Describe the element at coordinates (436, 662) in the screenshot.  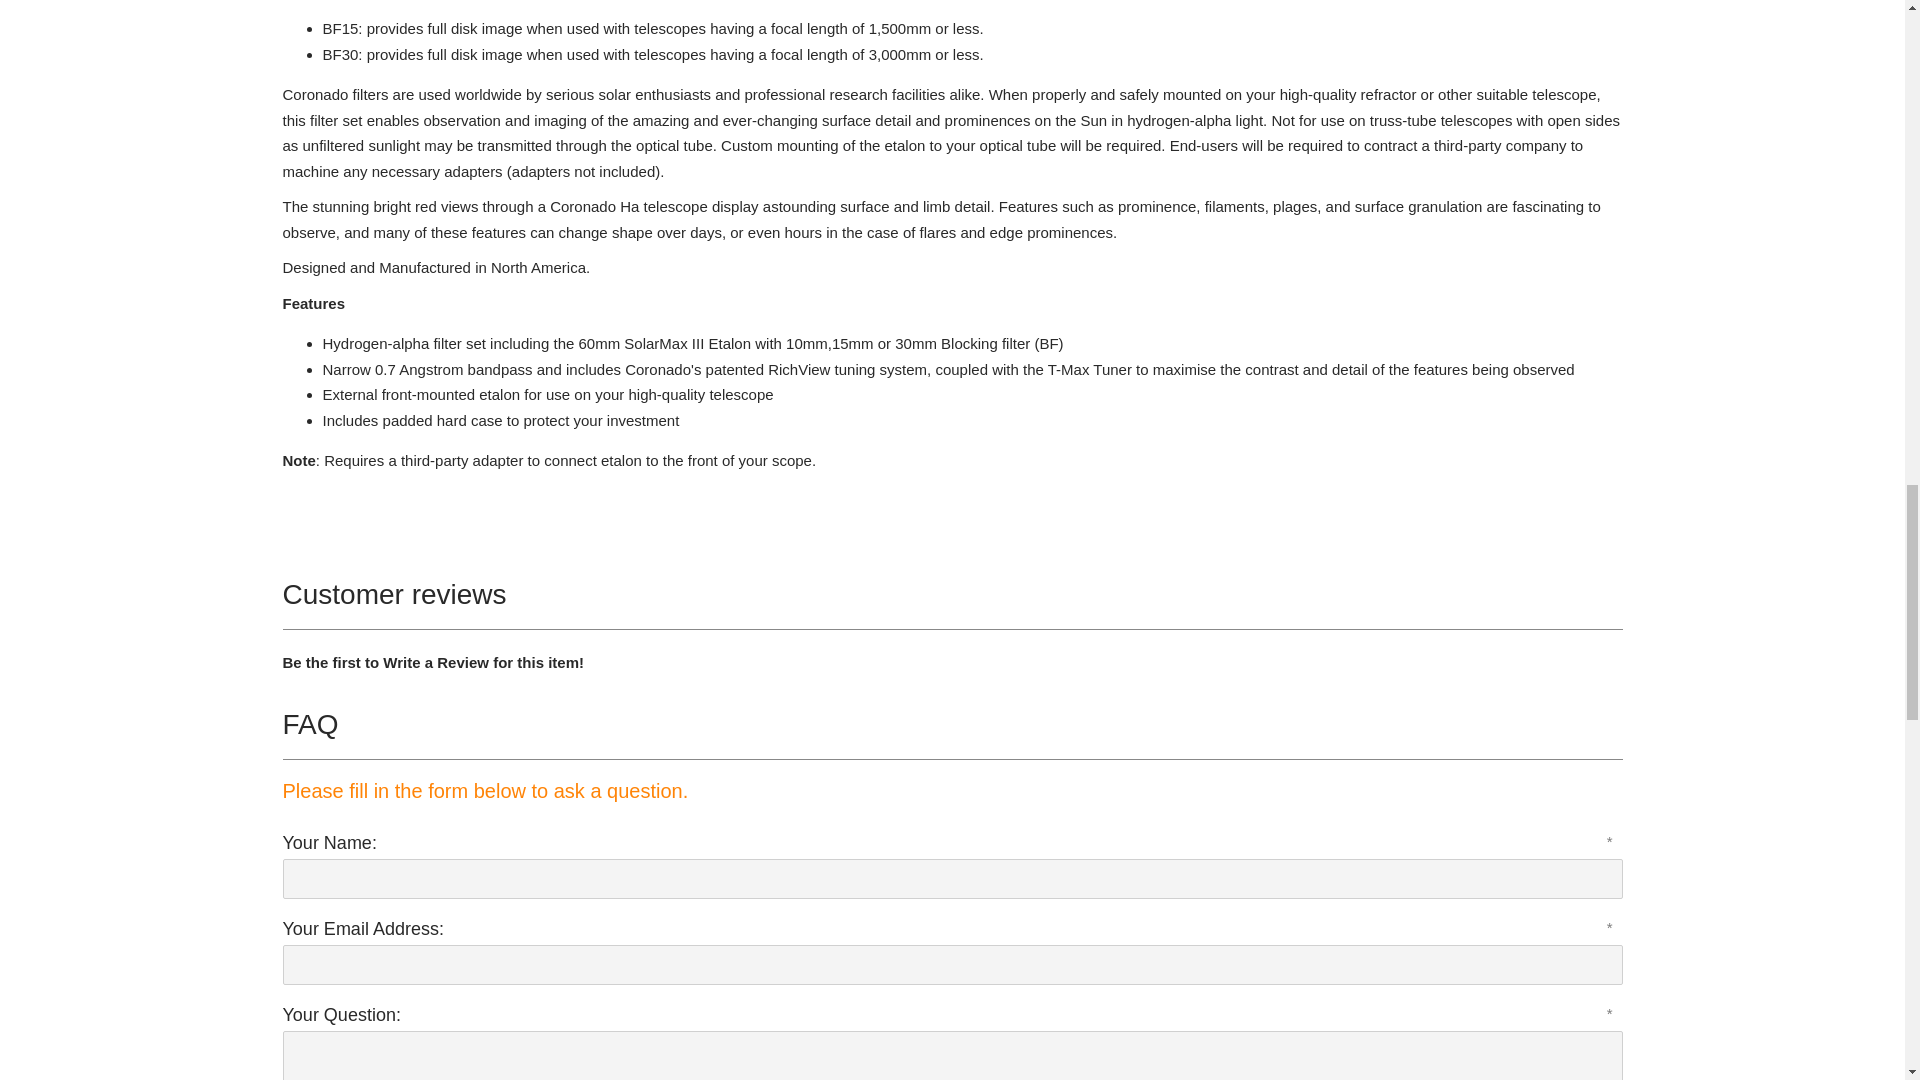
I see `Write a Review` at that location.